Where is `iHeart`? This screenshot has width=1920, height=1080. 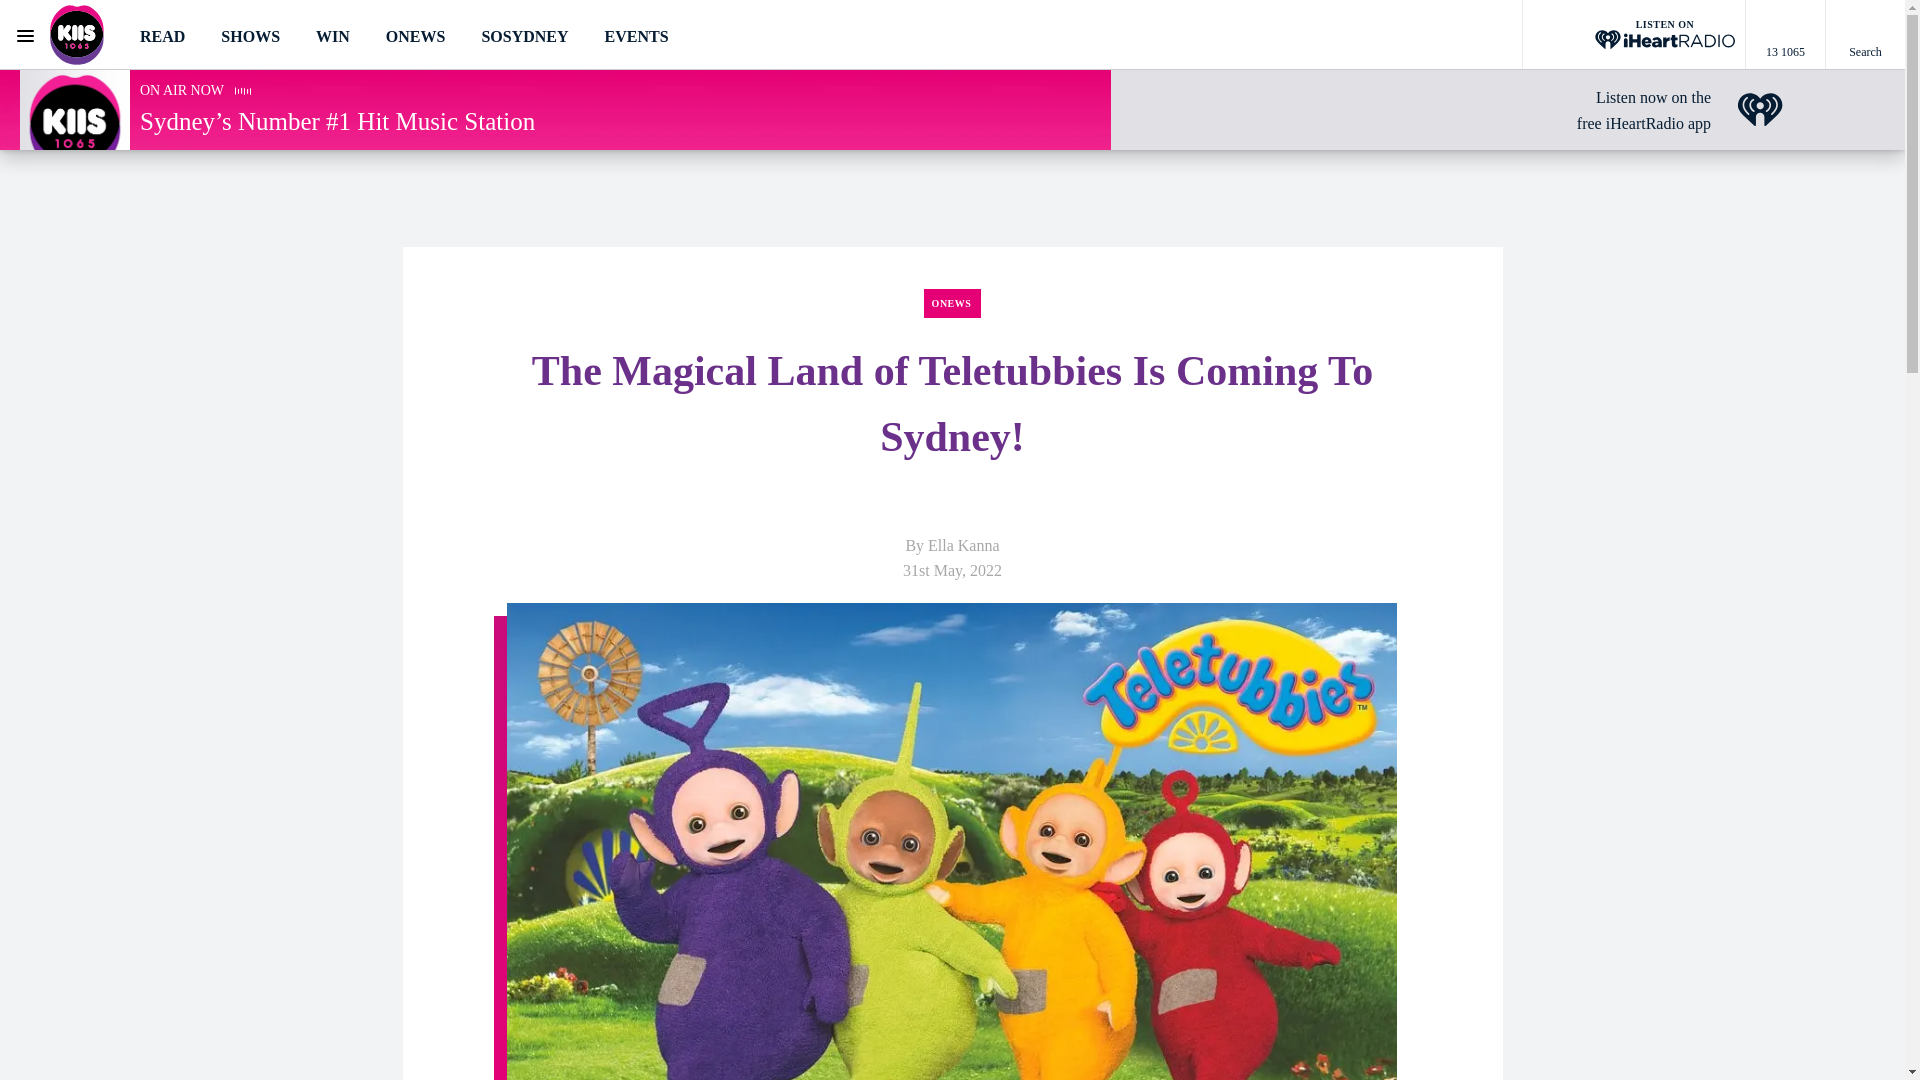 iHeart is located at coordinates (1760, 109).